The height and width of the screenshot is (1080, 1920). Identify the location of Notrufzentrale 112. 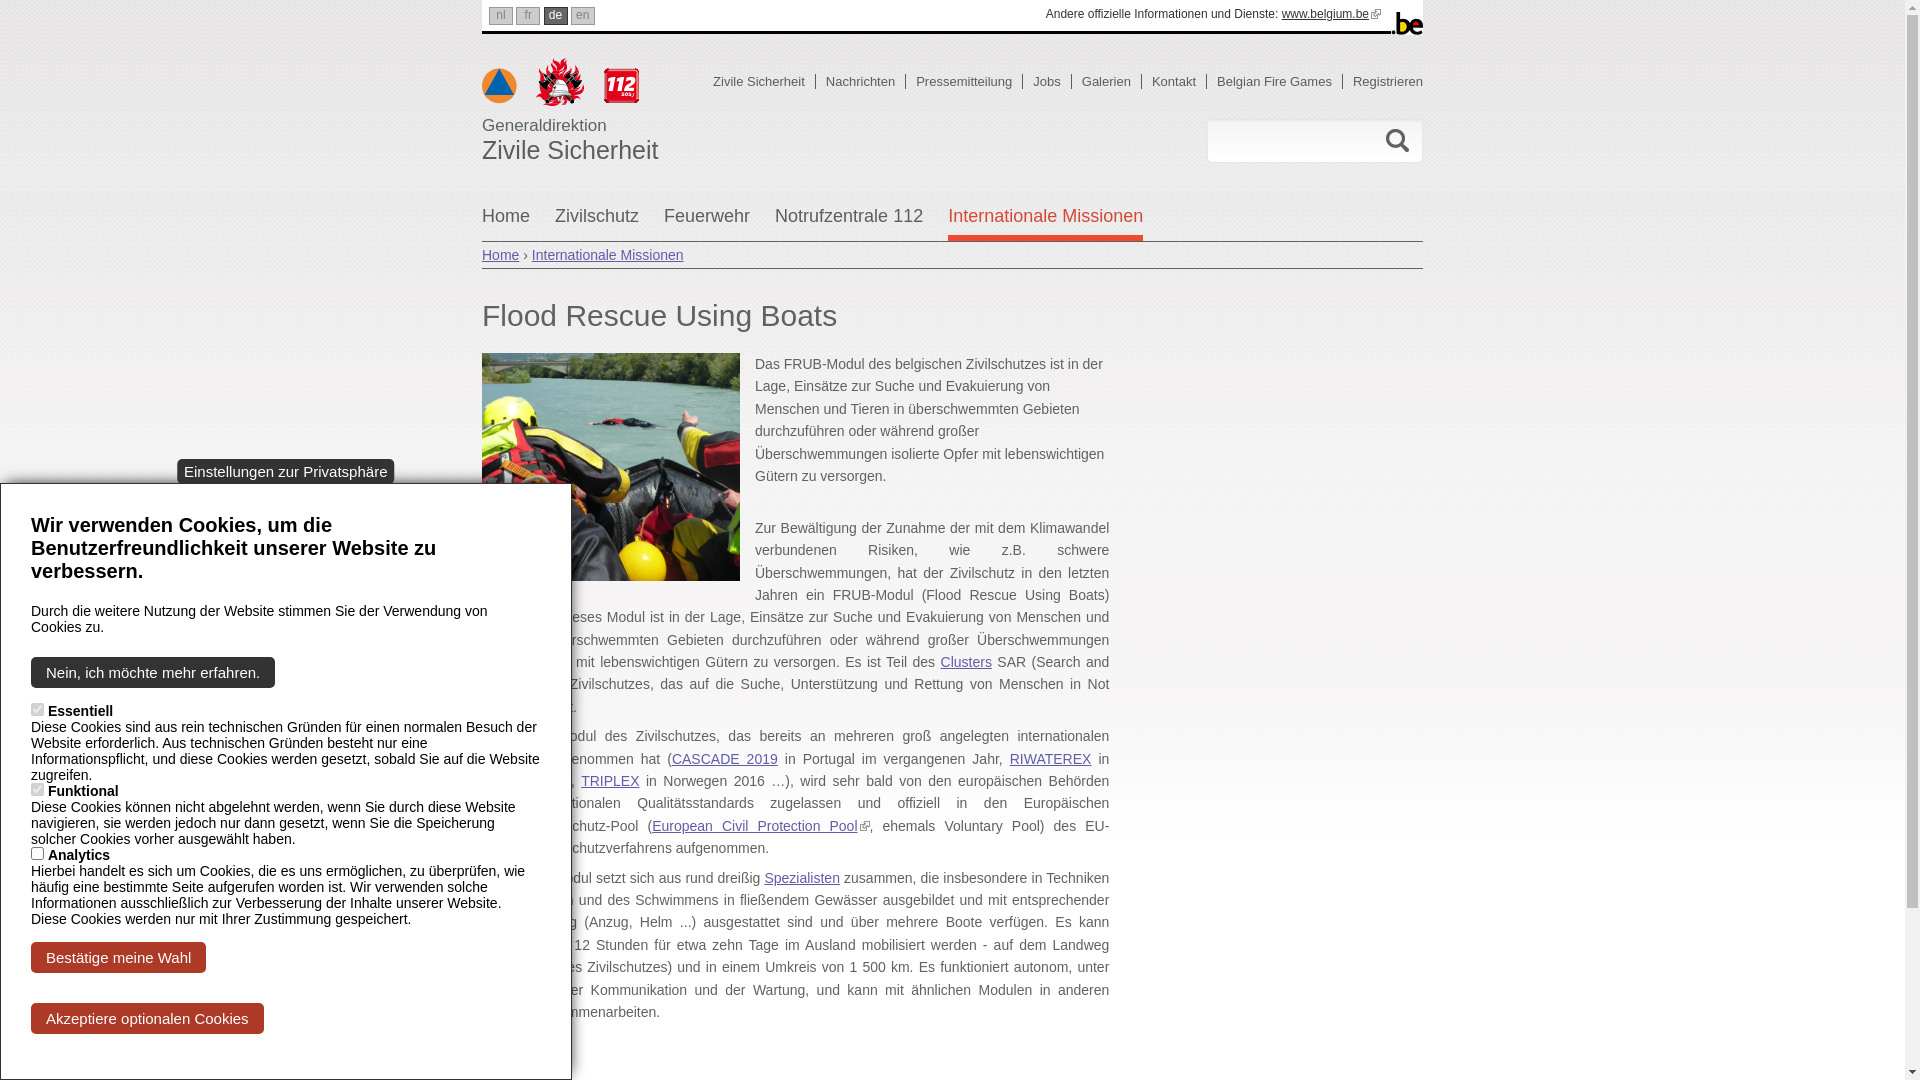
(849, 224).